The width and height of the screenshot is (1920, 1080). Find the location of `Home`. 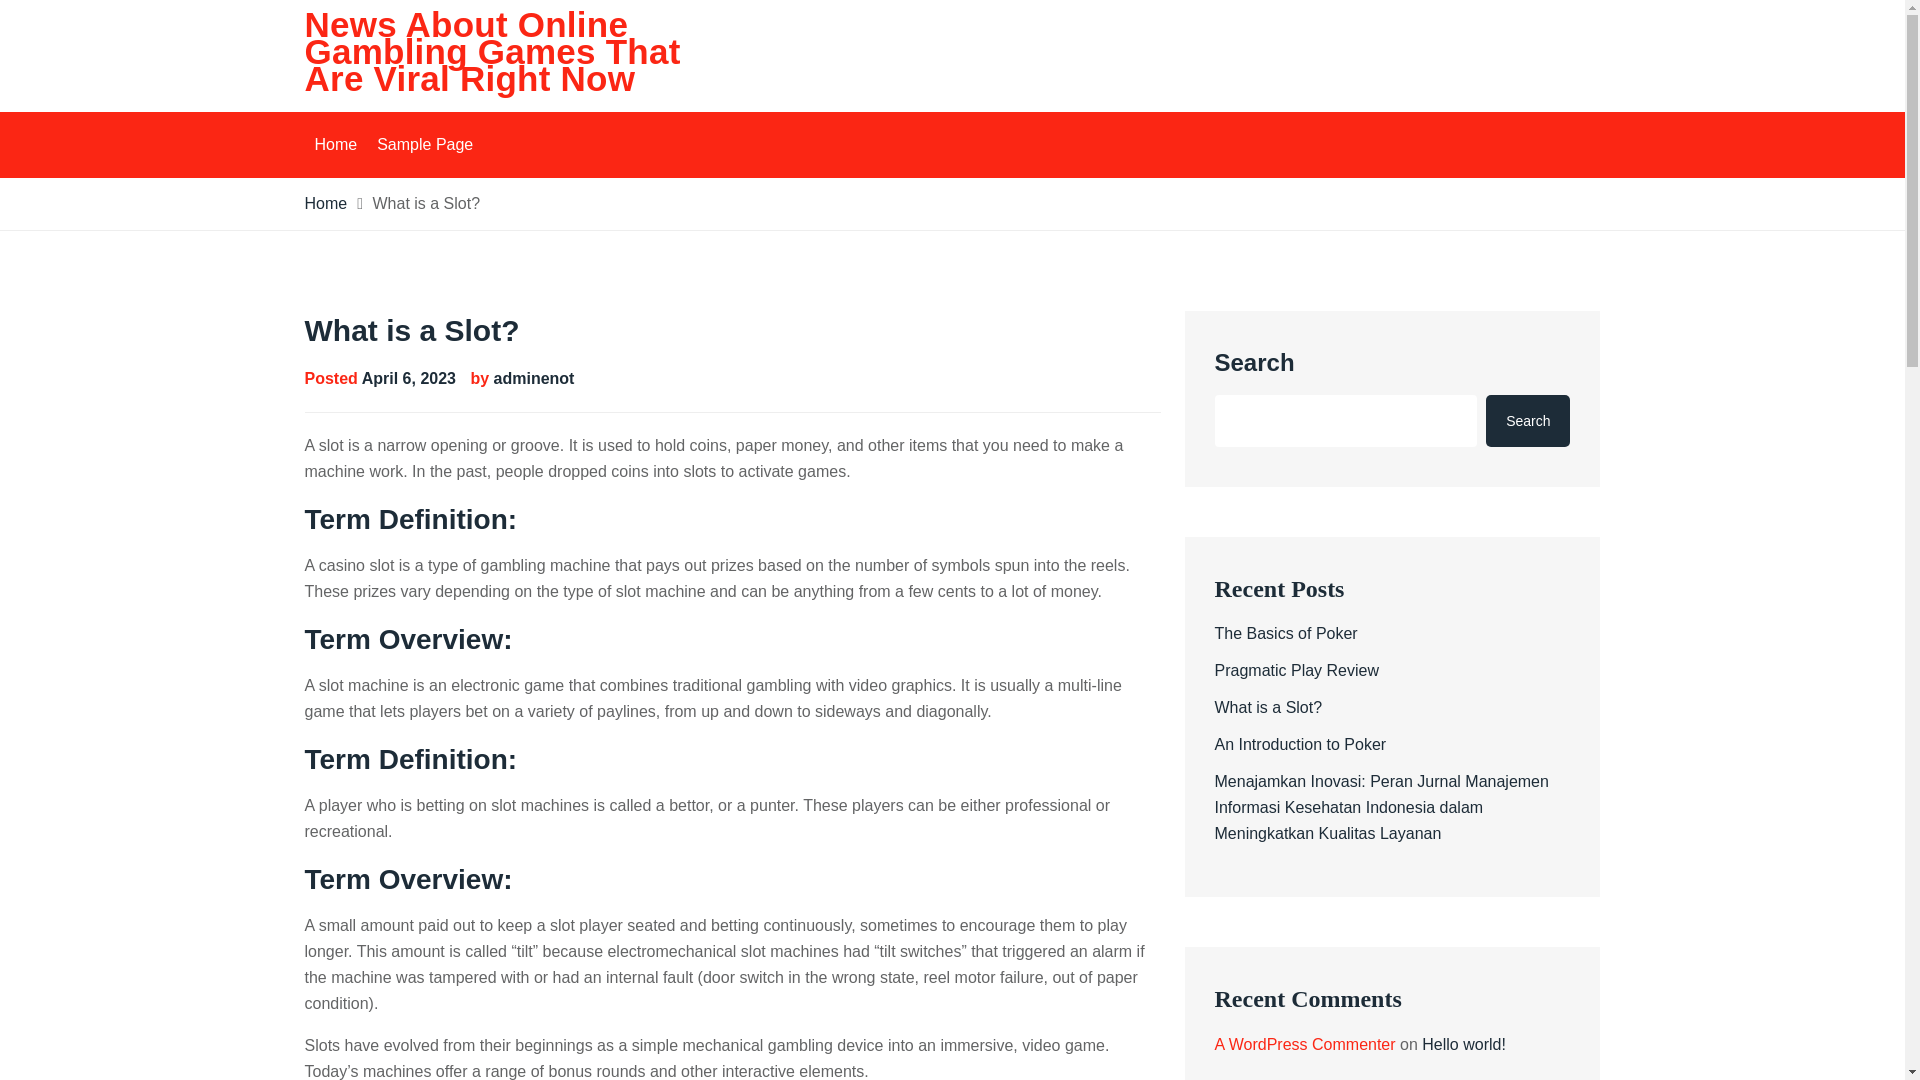

Home is located at coordinates (334, 145).